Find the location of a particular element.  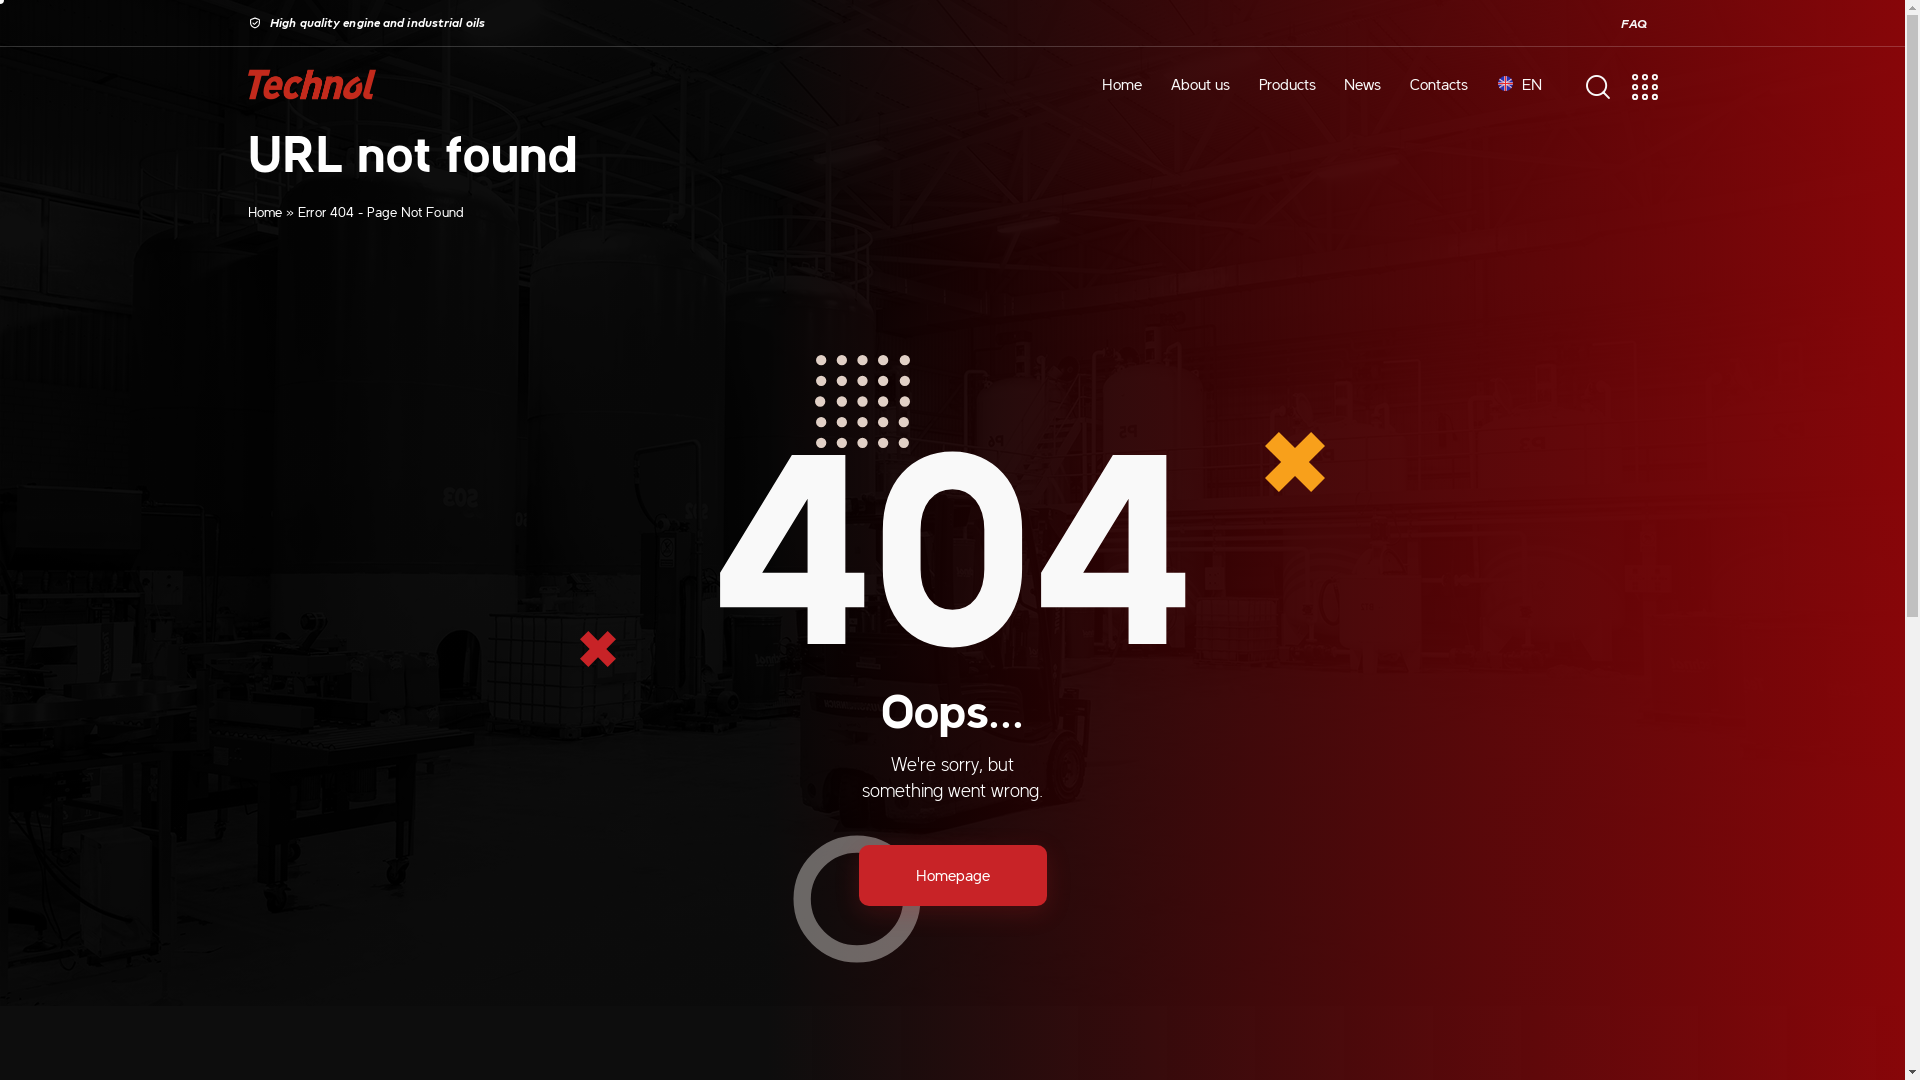

News is located at coordinates (1363, 85).